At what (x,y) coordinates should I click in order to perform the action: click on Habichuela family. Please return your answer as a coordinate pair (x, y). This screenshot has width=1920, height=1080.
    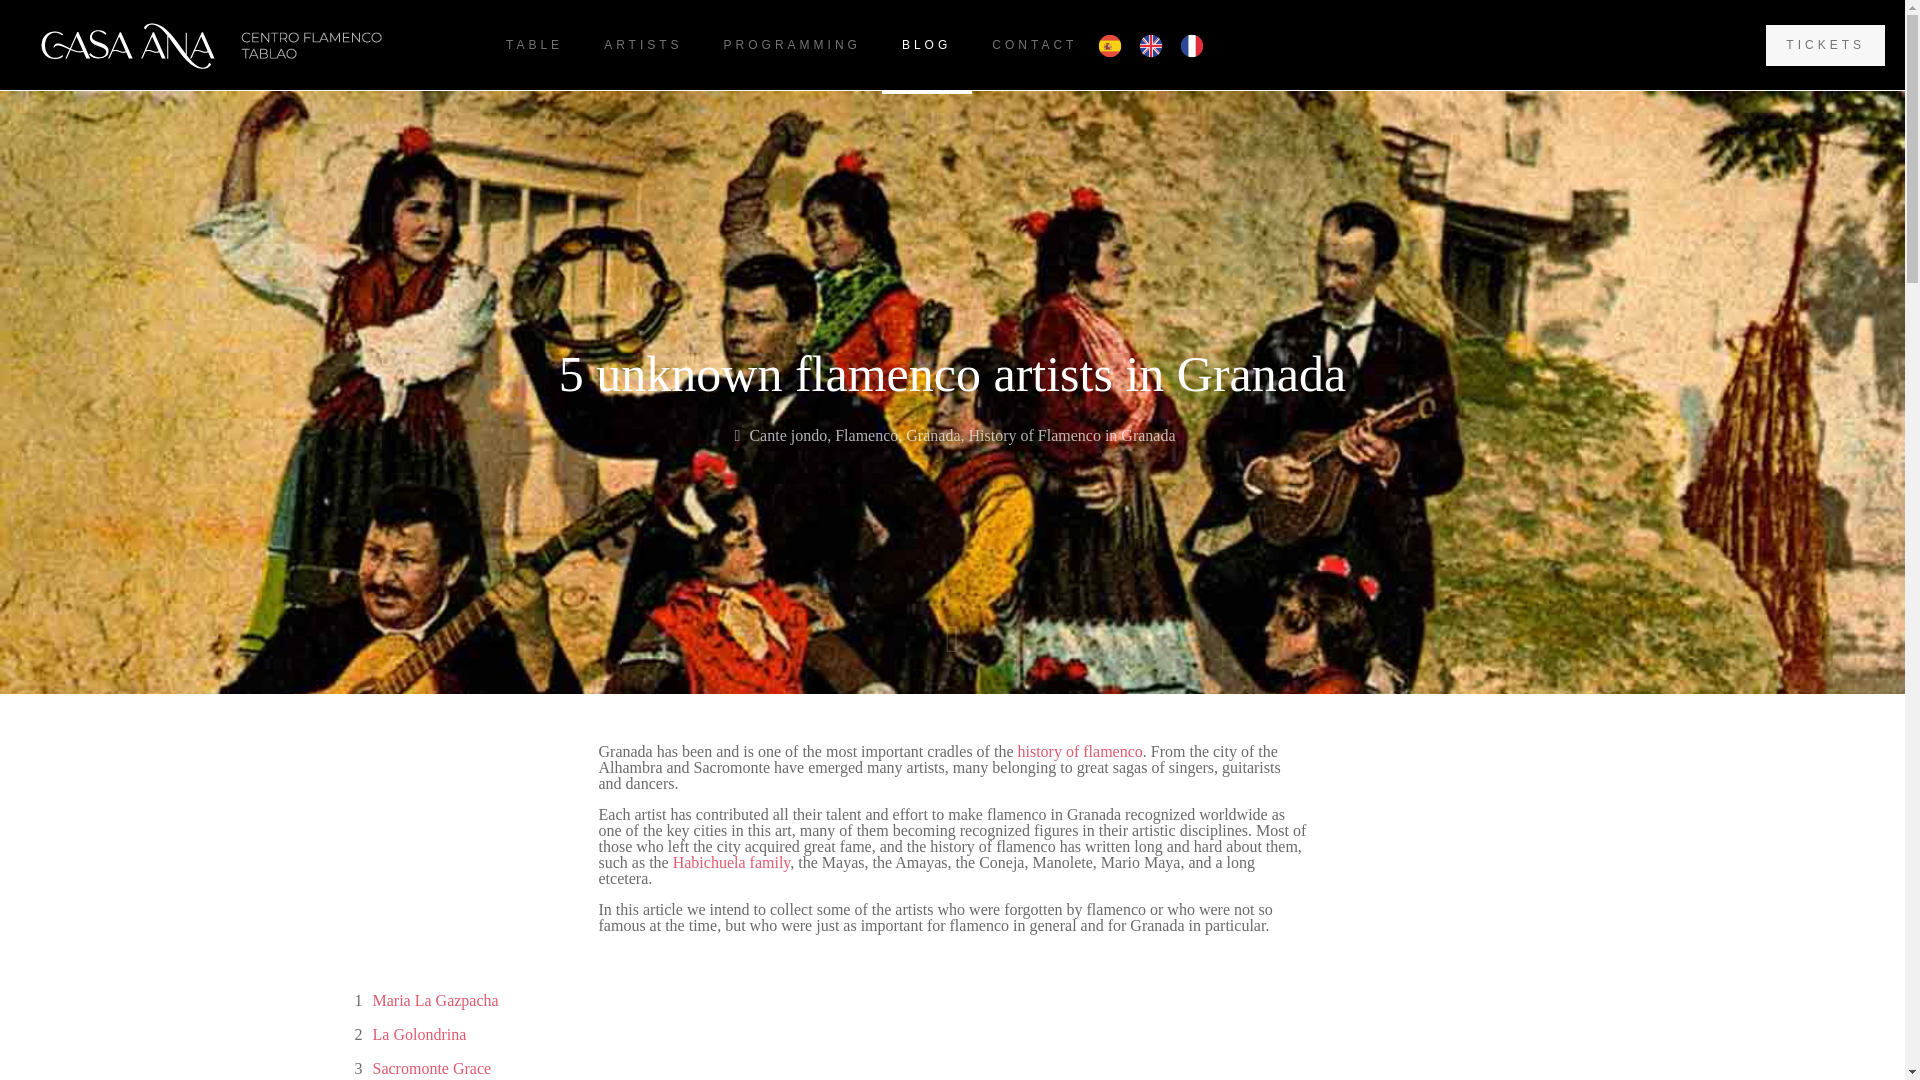
    Looking at the image, I should click on (732, 862).